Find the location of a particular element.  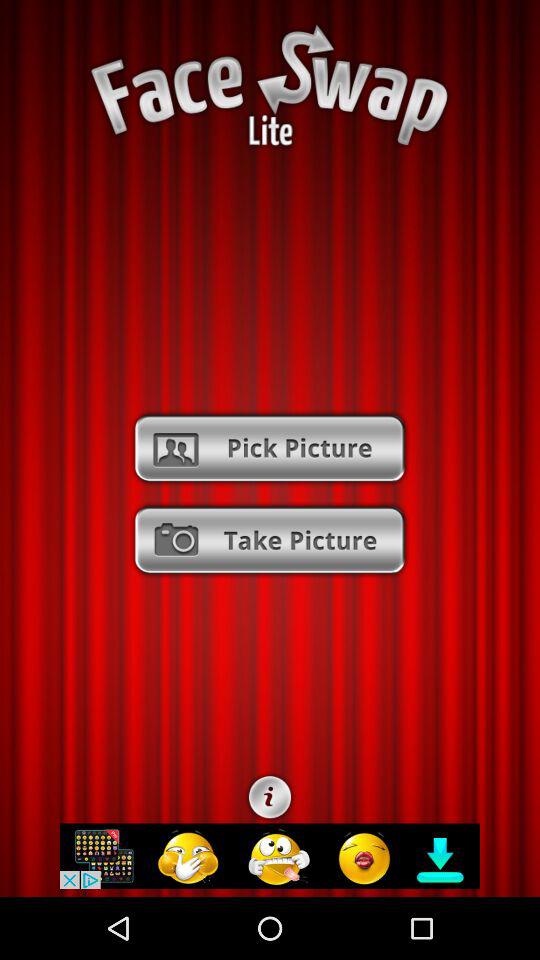

view more information is located at coordinates (270, 797).